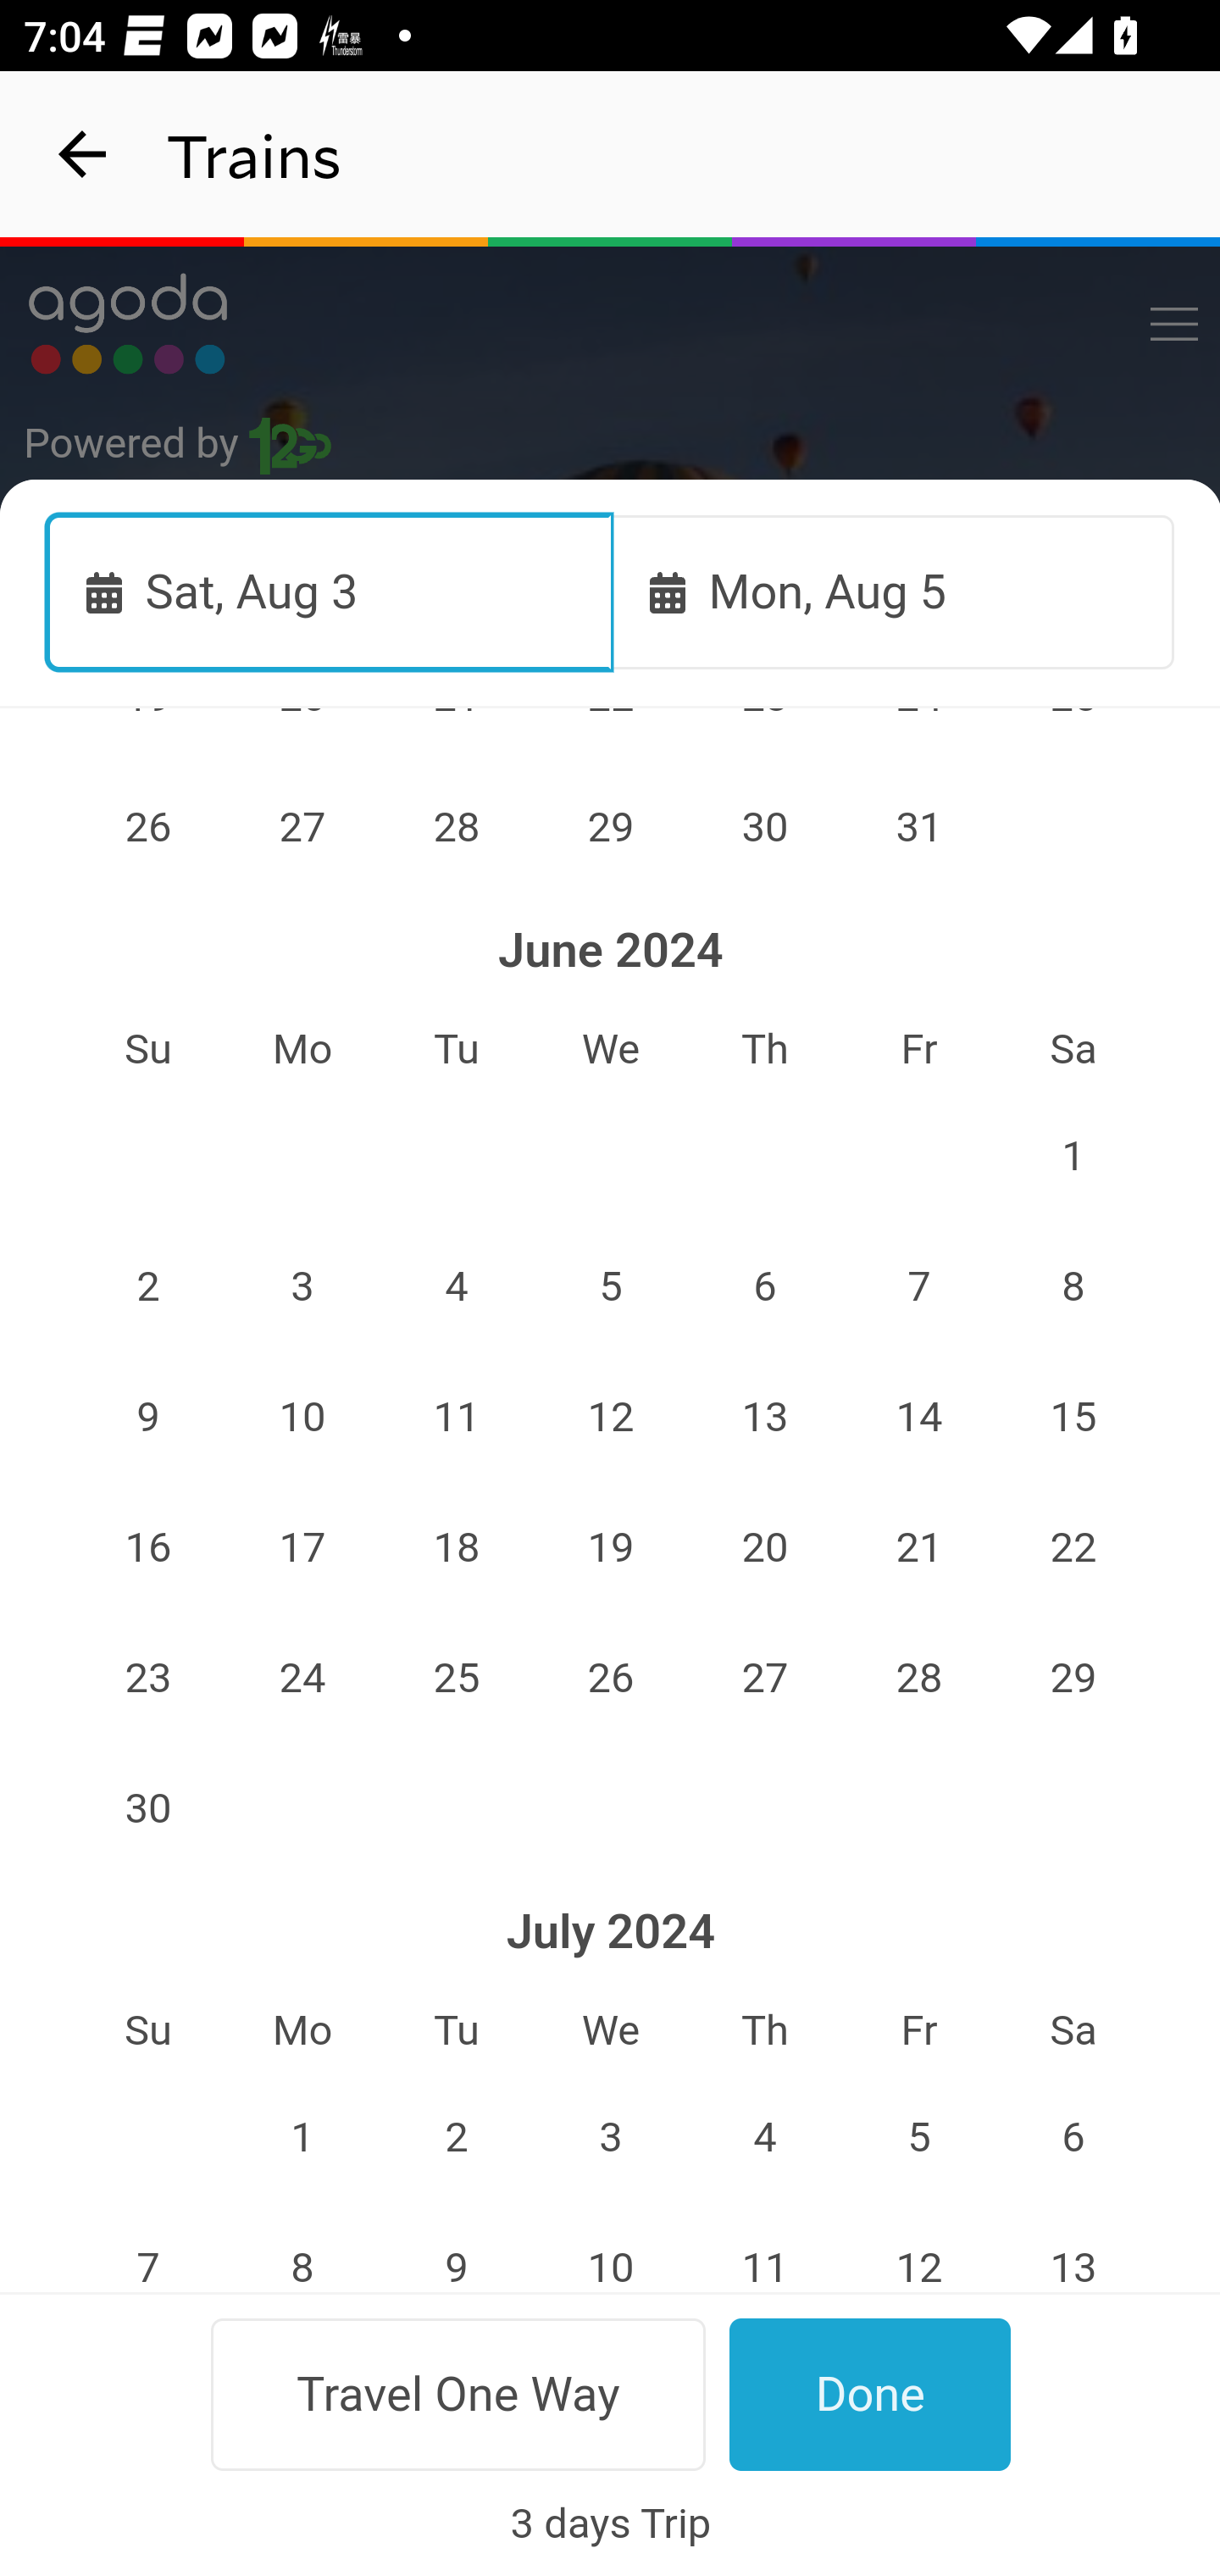  Describe the element at coordinates (457, 827) in the screenshot. I see `28` at that location.